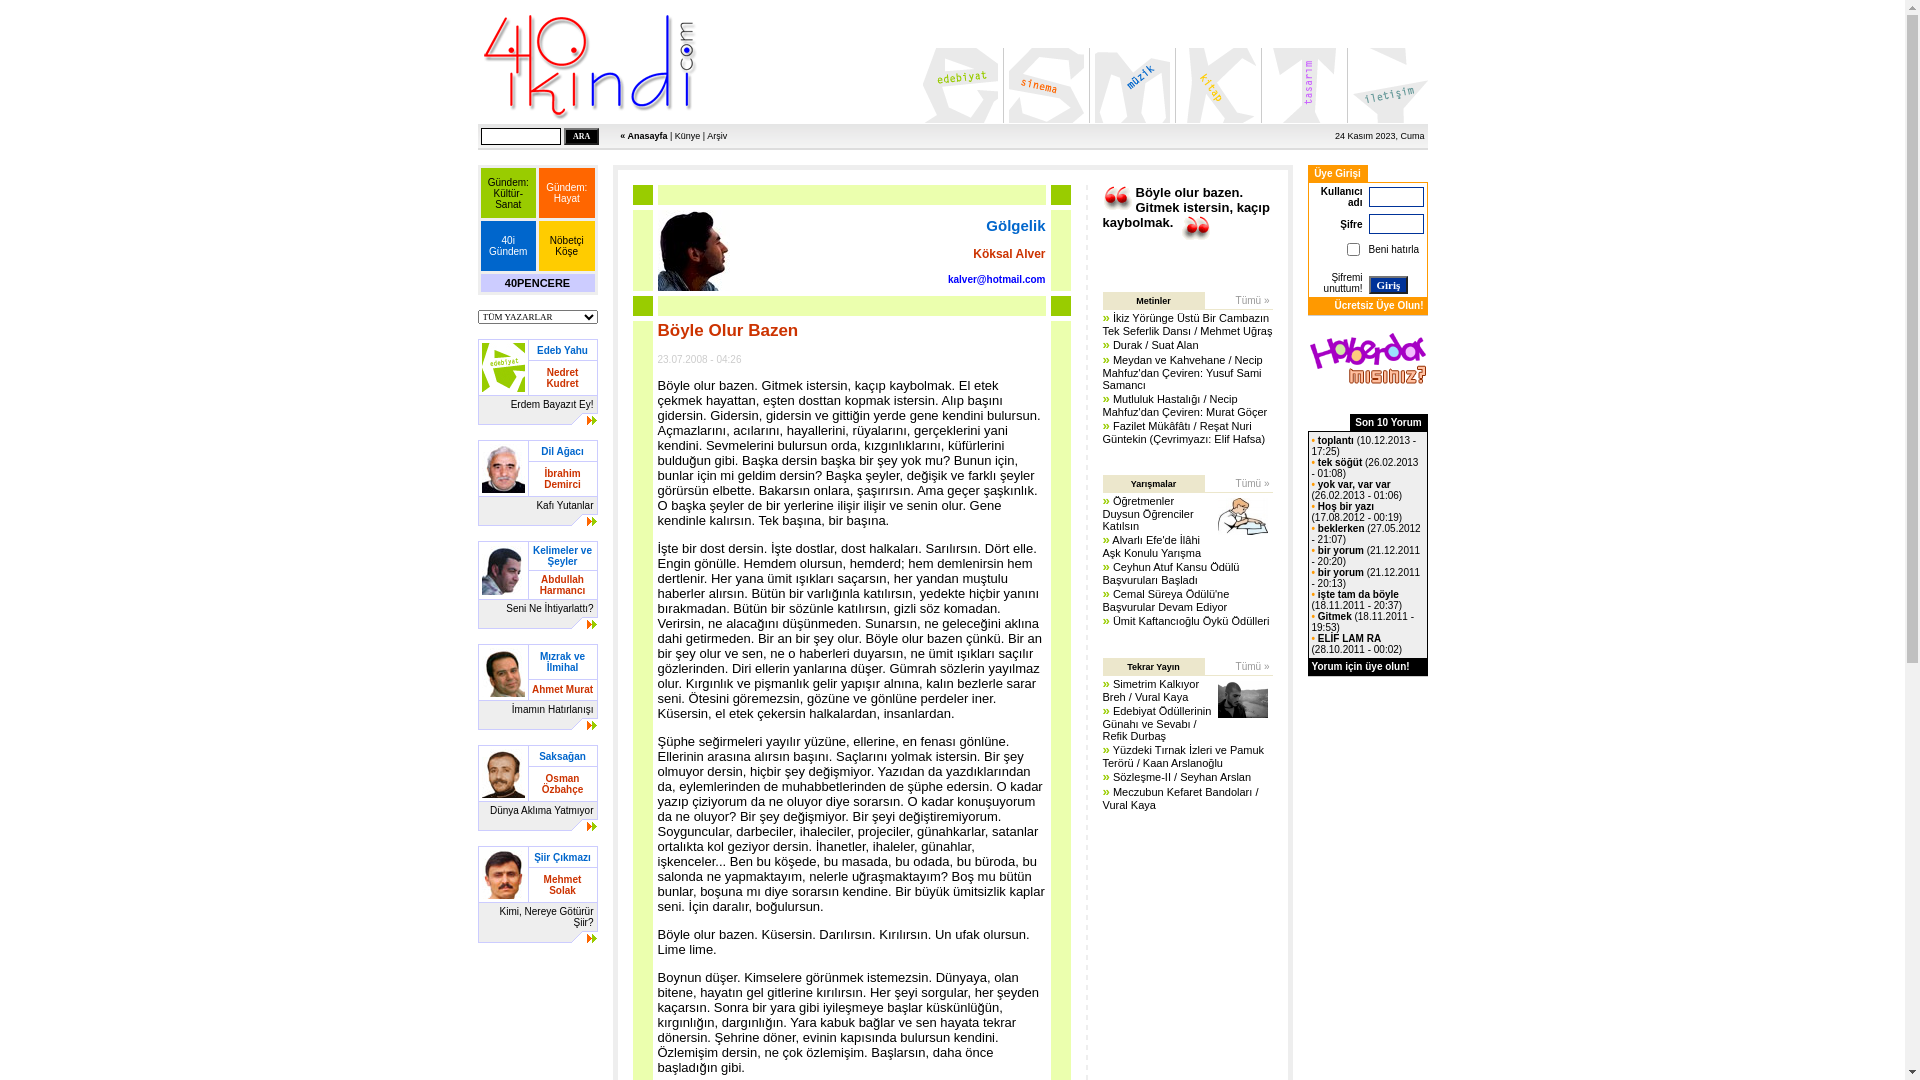 The width and height of the screenshot is (1920, 1080). What do you see at coordinates (1218, 86) in the screenshot?
I see `Kitap` at bounding box center [1218, 86].